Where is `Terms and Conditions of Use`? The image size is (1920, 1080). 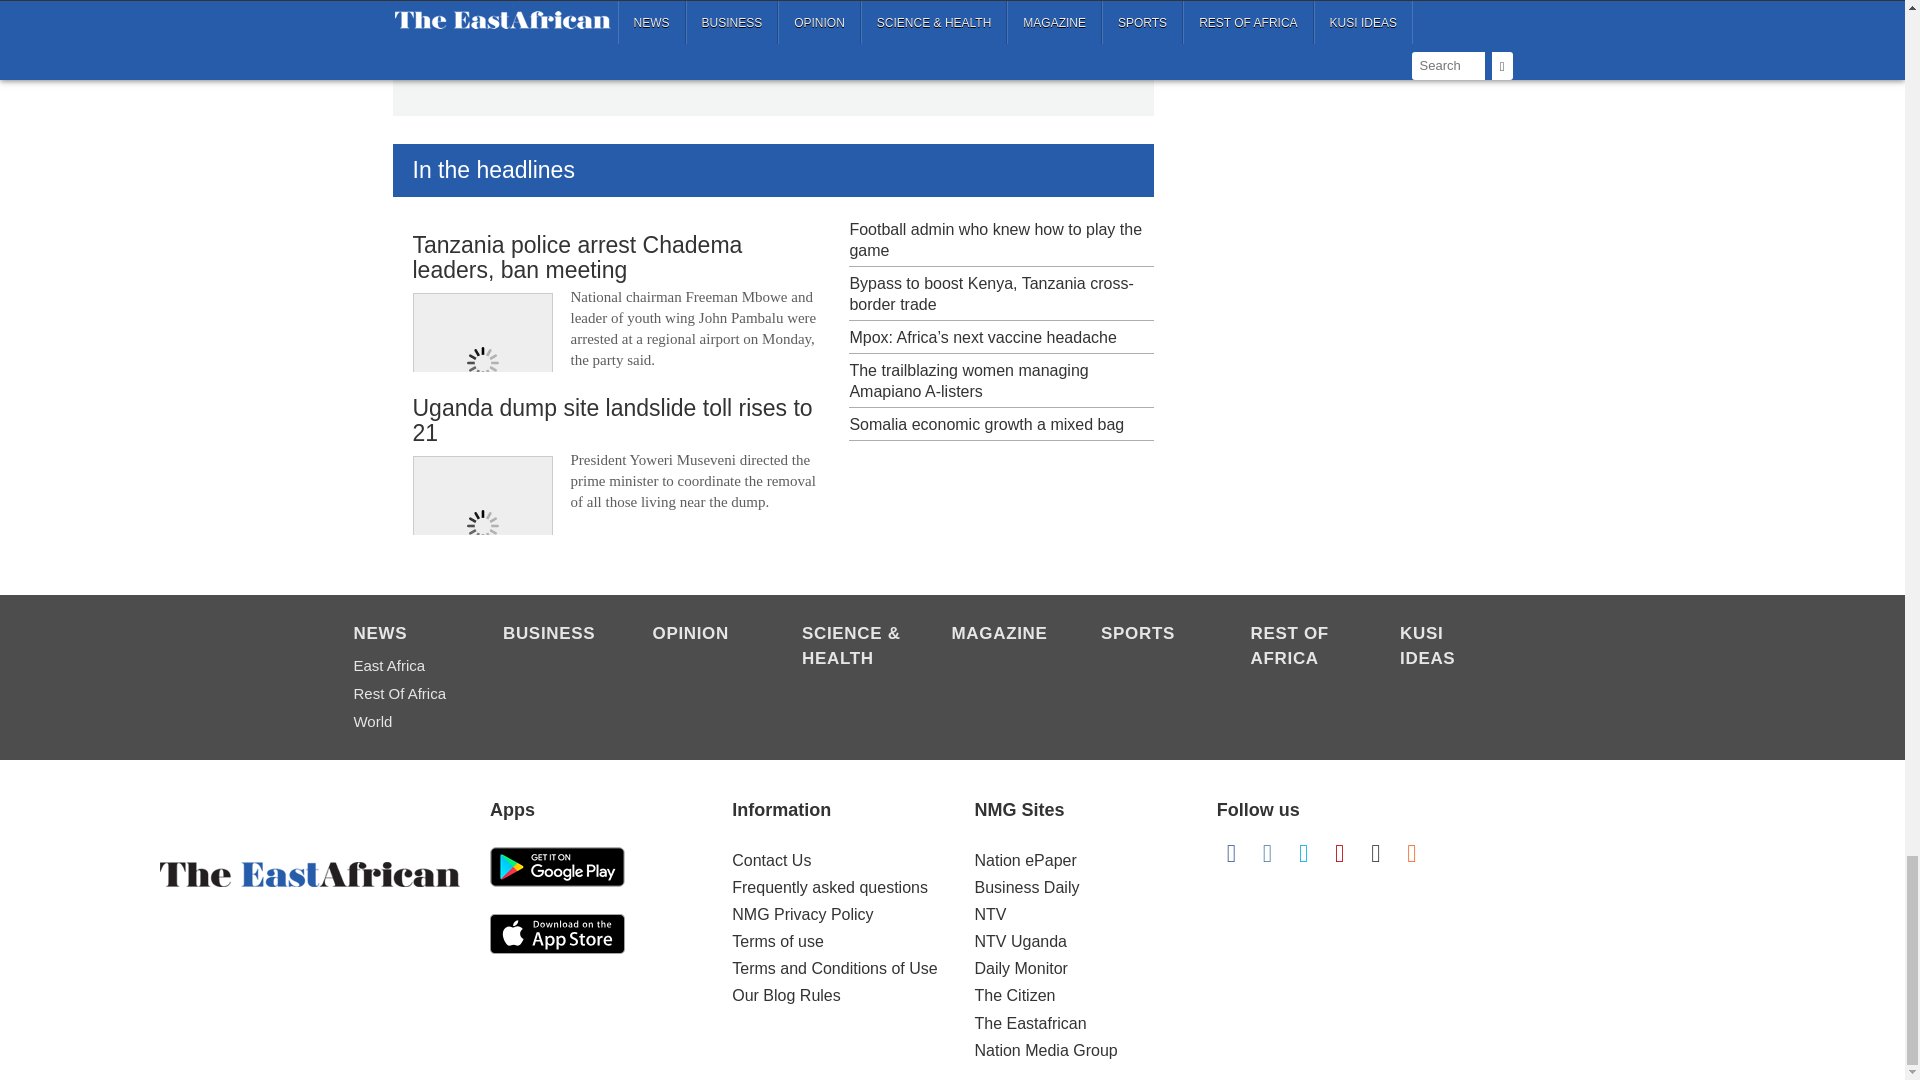 Terms and Conditions of Use is located at coordinates (834, 968).